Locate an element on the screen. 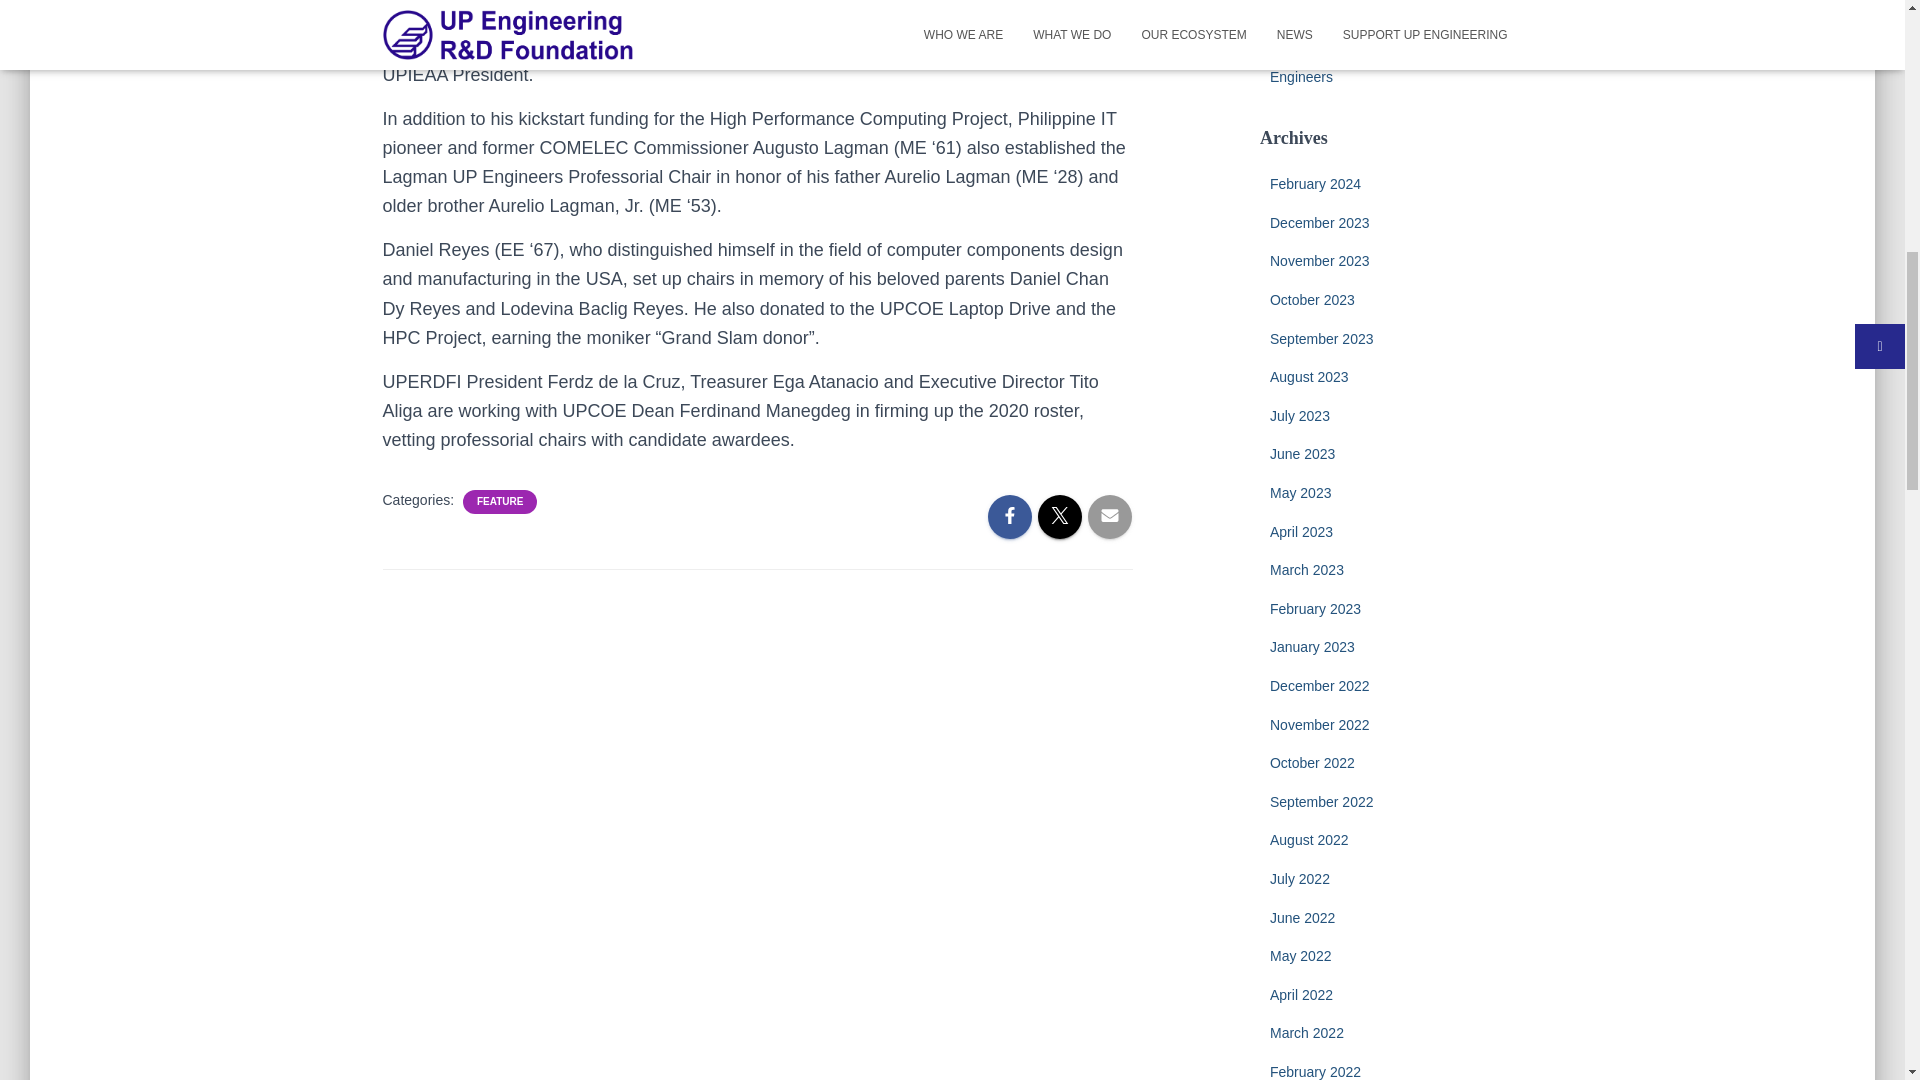  April 2023 is located at coordinates (1300, 532).